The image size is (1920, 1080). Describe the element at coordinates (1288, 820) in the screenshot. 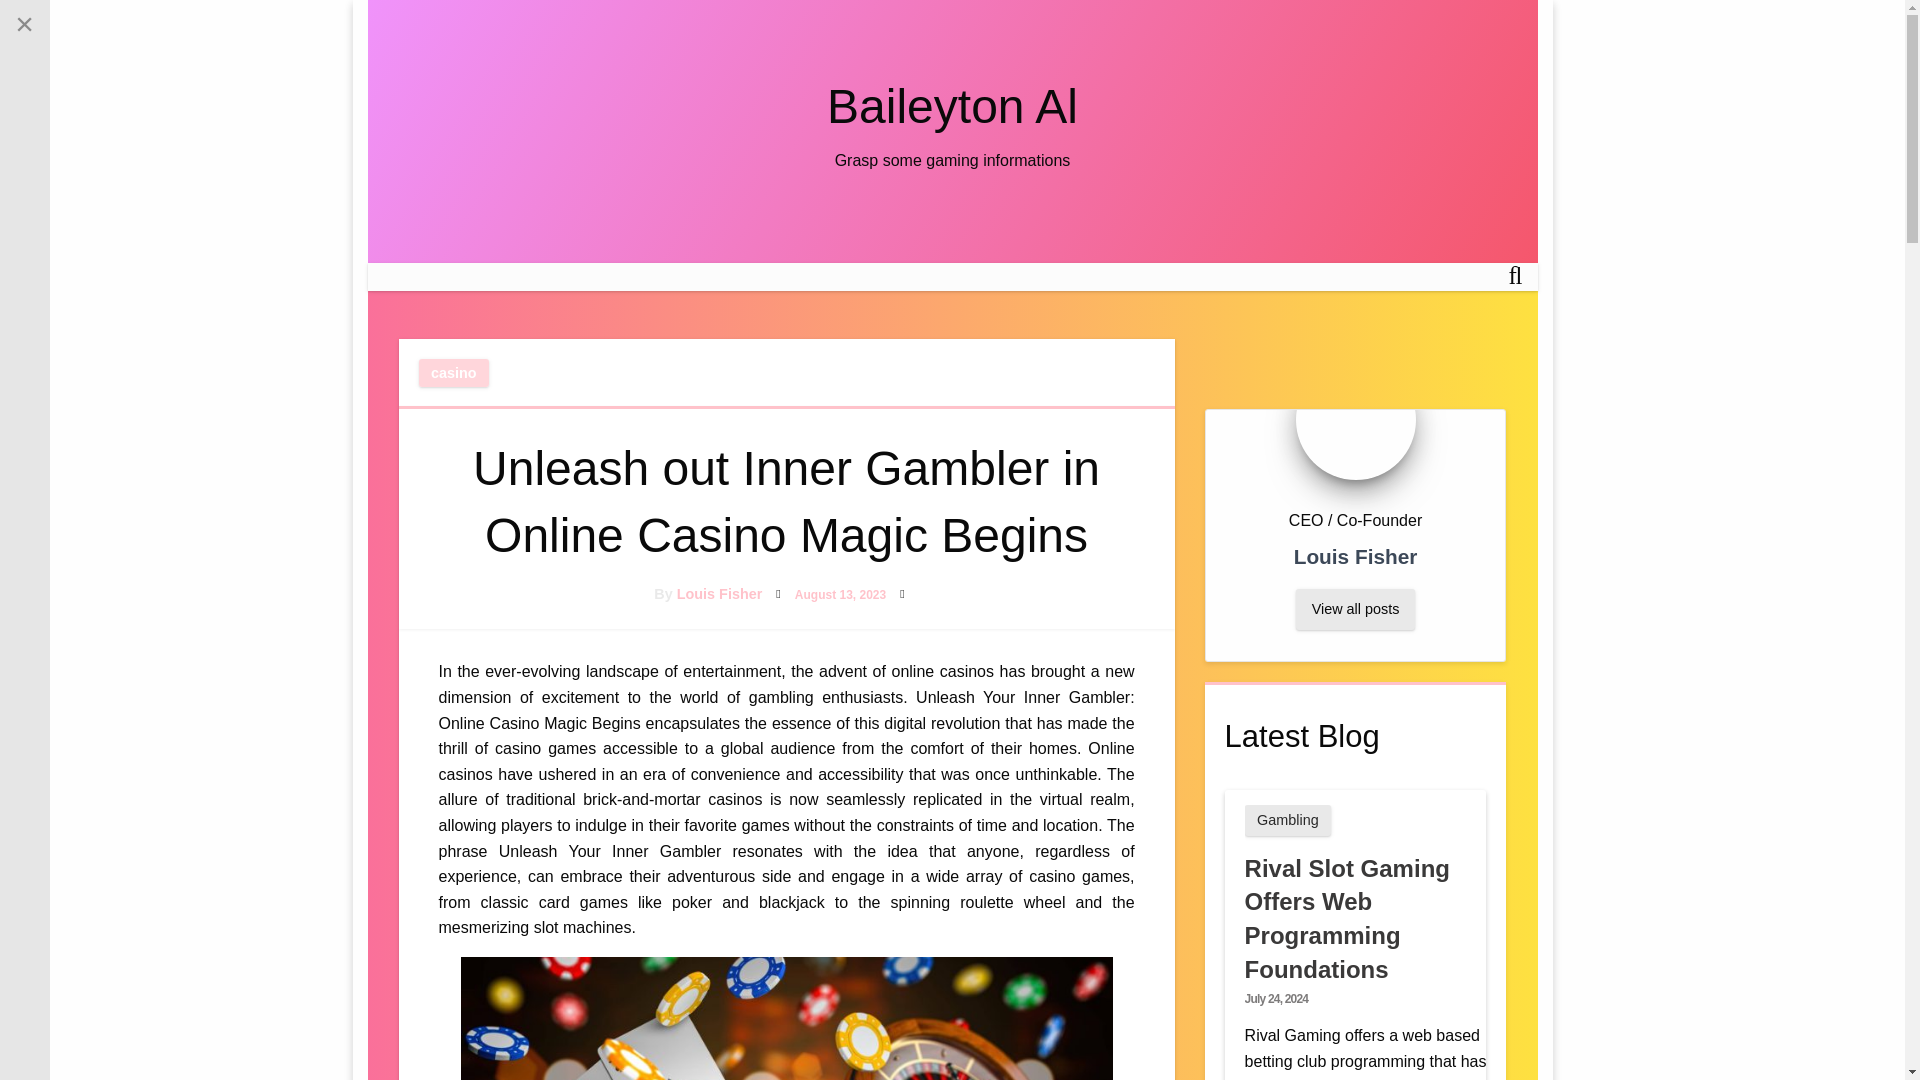

I see `Gambling` at that location.